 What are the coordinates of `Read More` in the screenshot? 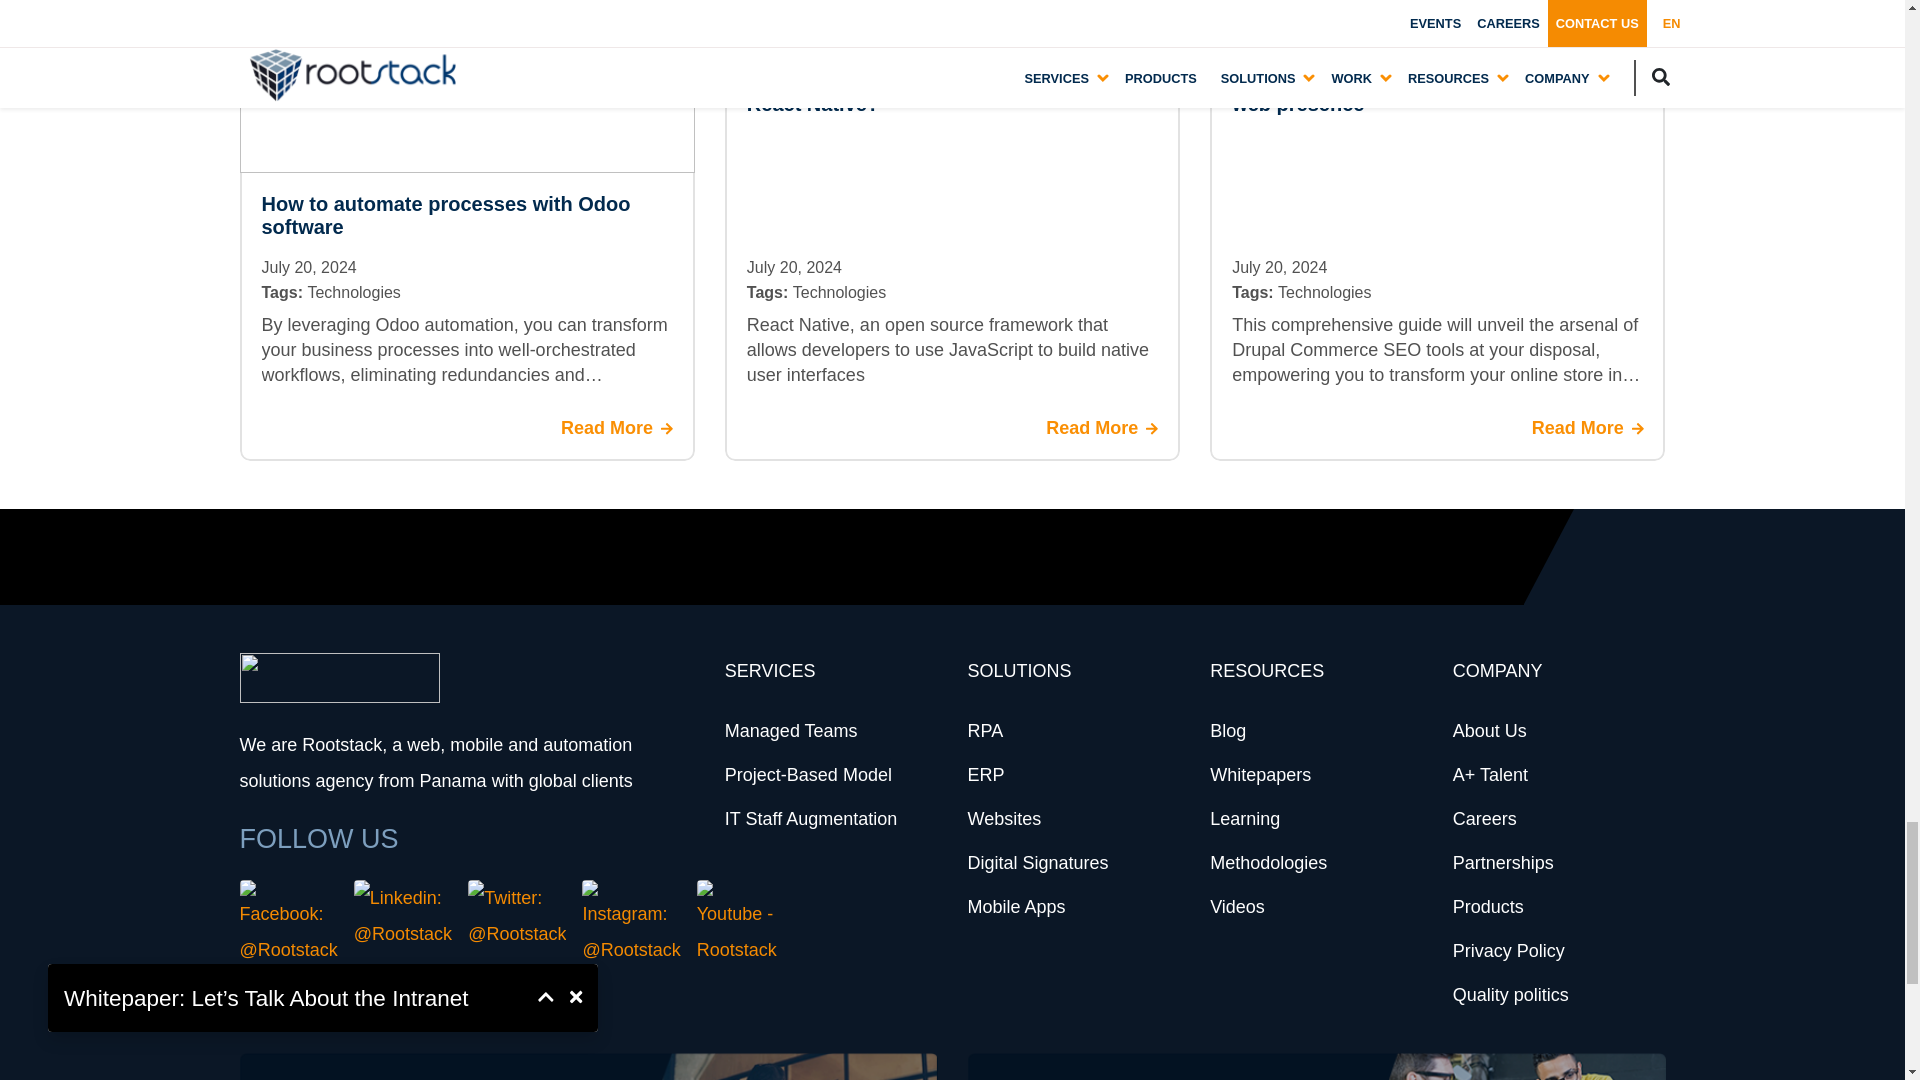 It's located at (616, 428).